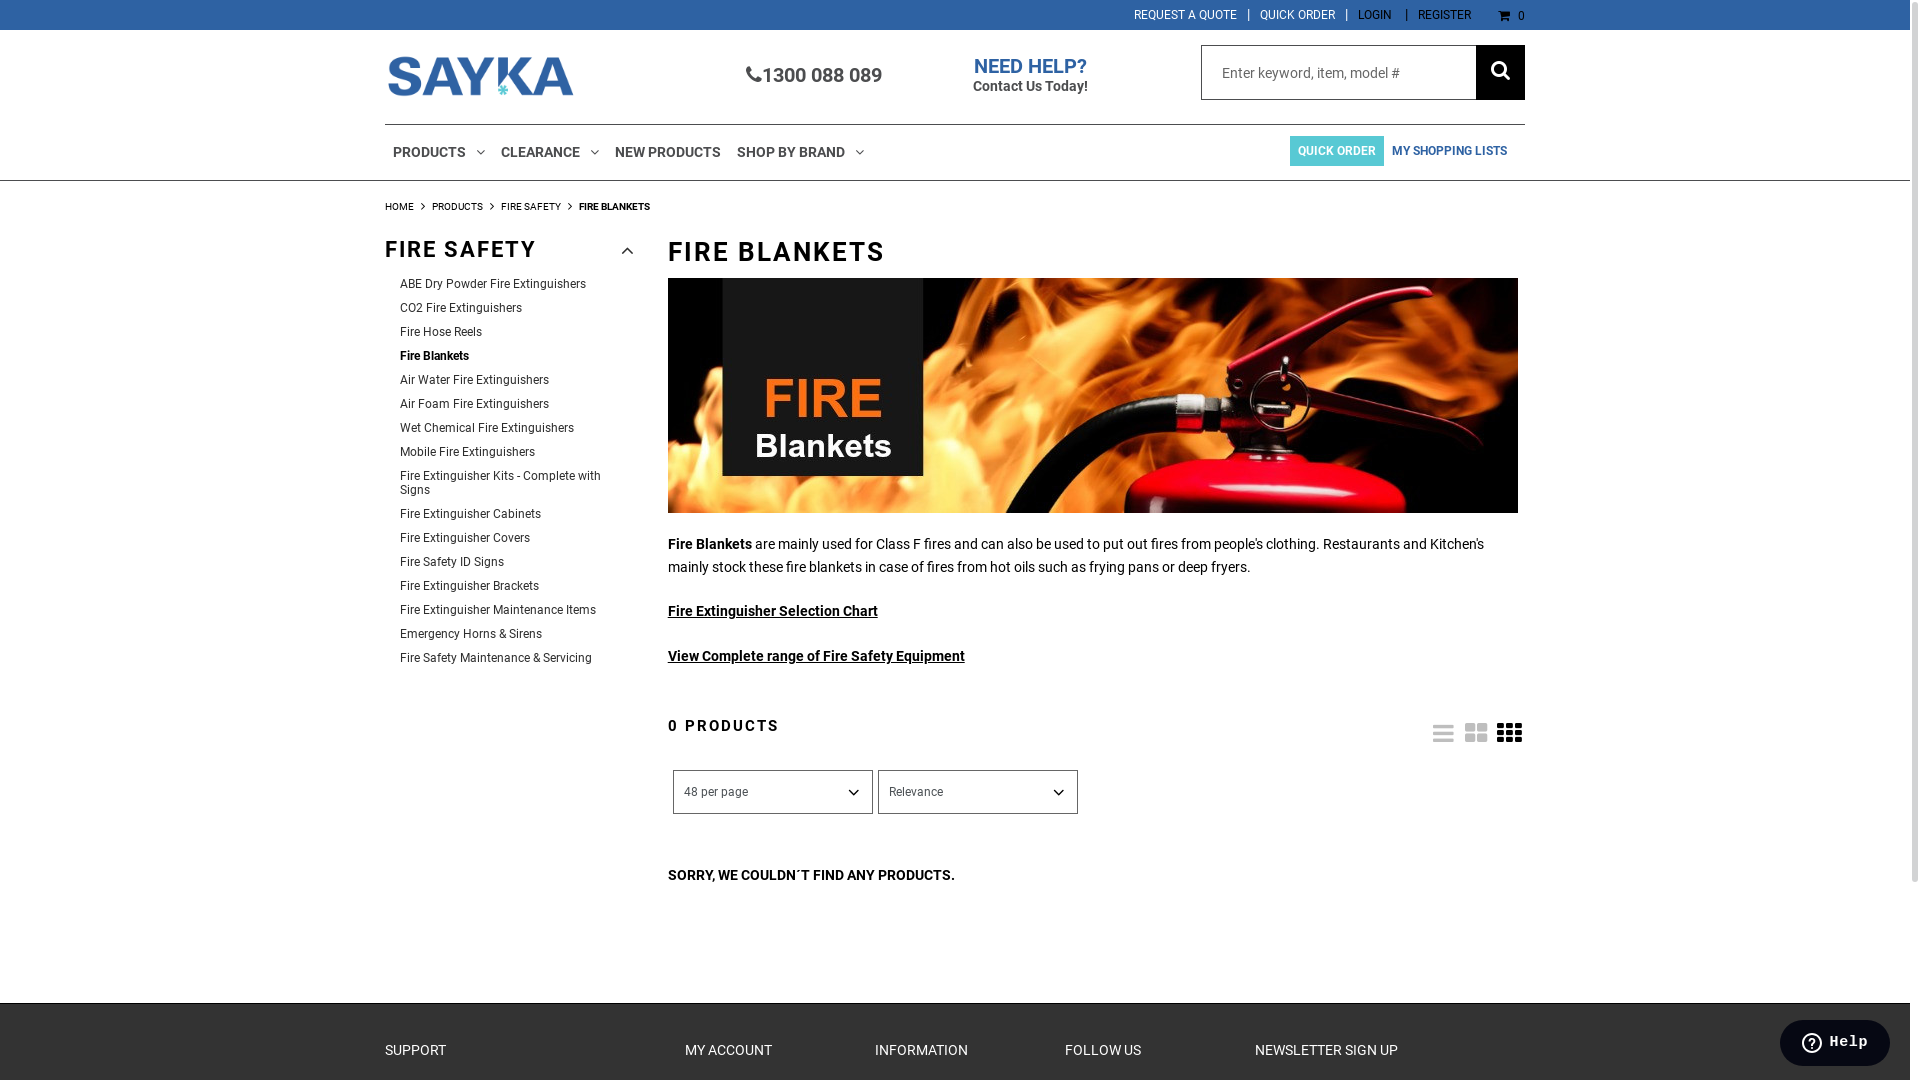 The height and width of the screenshot is (1080, 1920). What do you see at coordinates (800, 152) in the screenshot?
I see `SHOP BY BRAND` at bounding box center [800, 152].